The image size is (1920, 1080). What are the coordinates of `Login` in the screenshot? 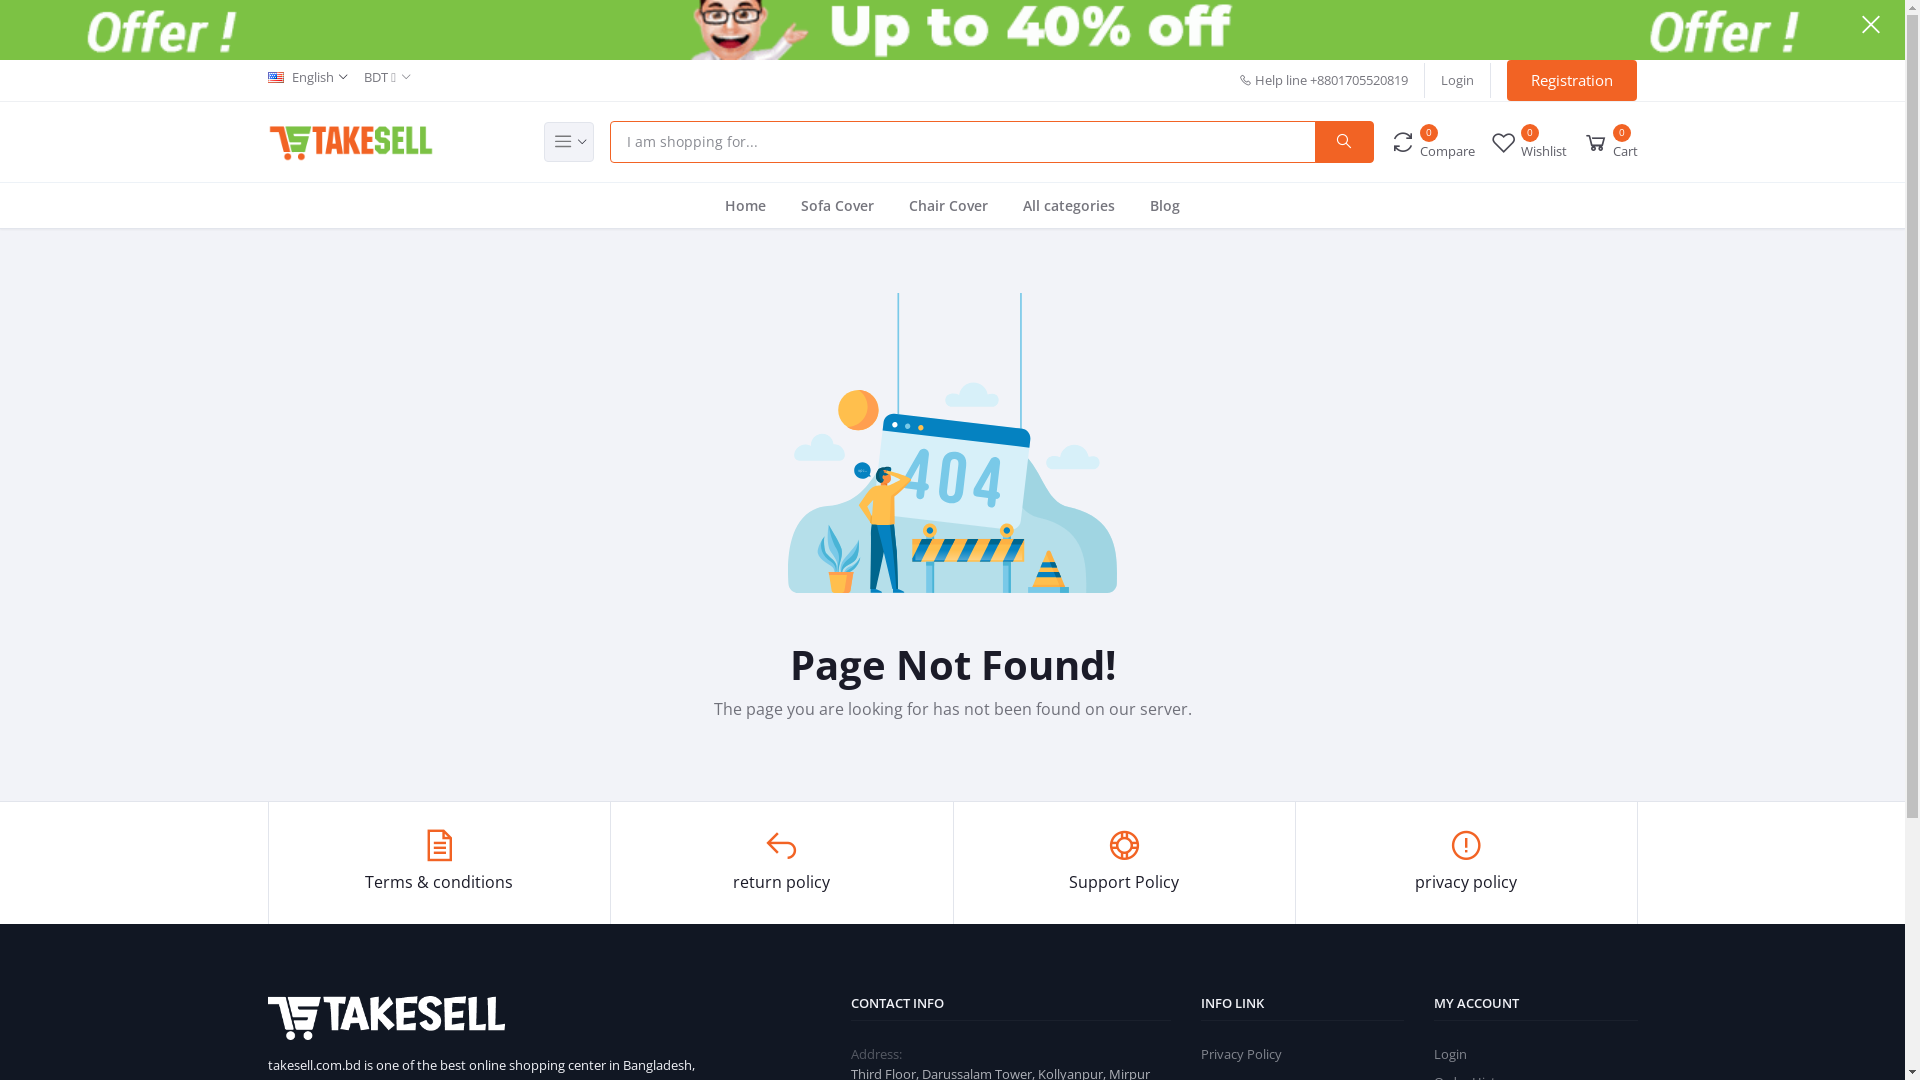 It's located at (1450, 1054).